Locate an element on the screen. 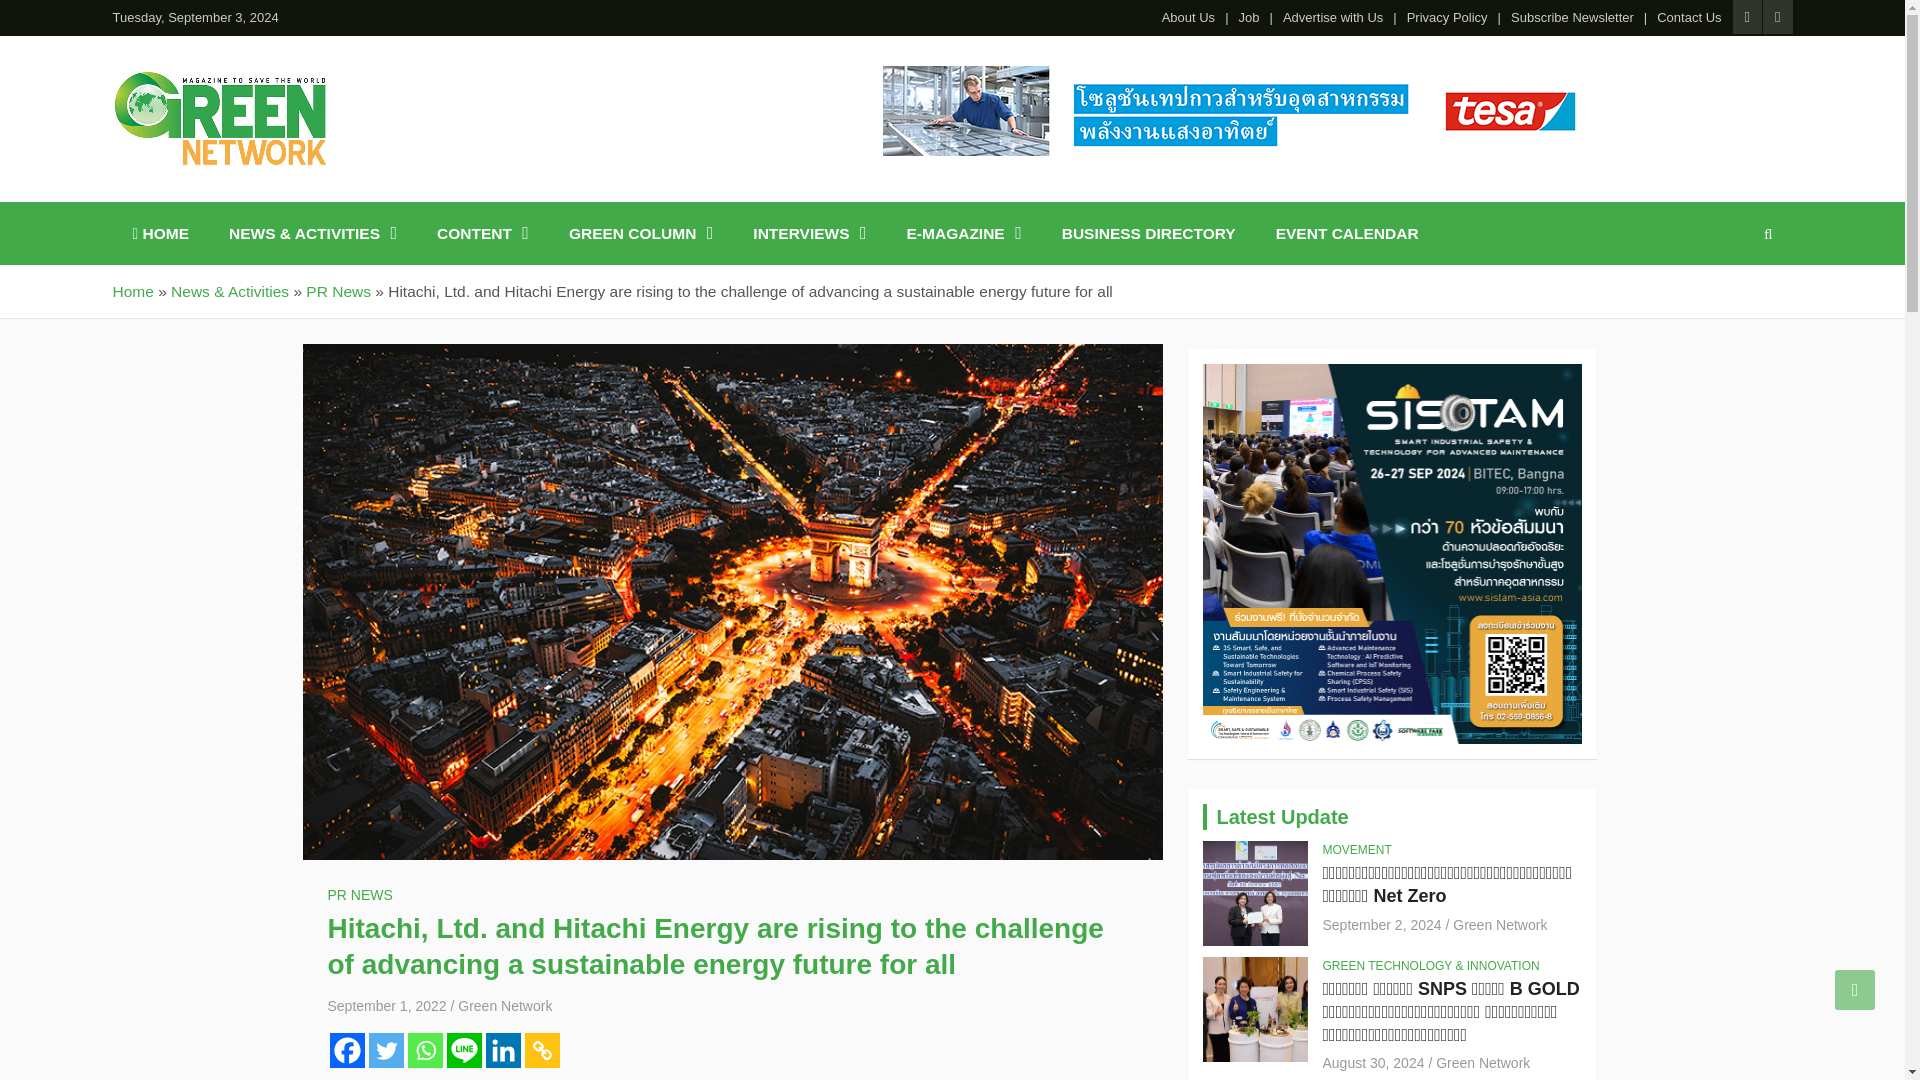 The image size is (1920, 1080). Copy Link is located at coordinates (541, 1050).